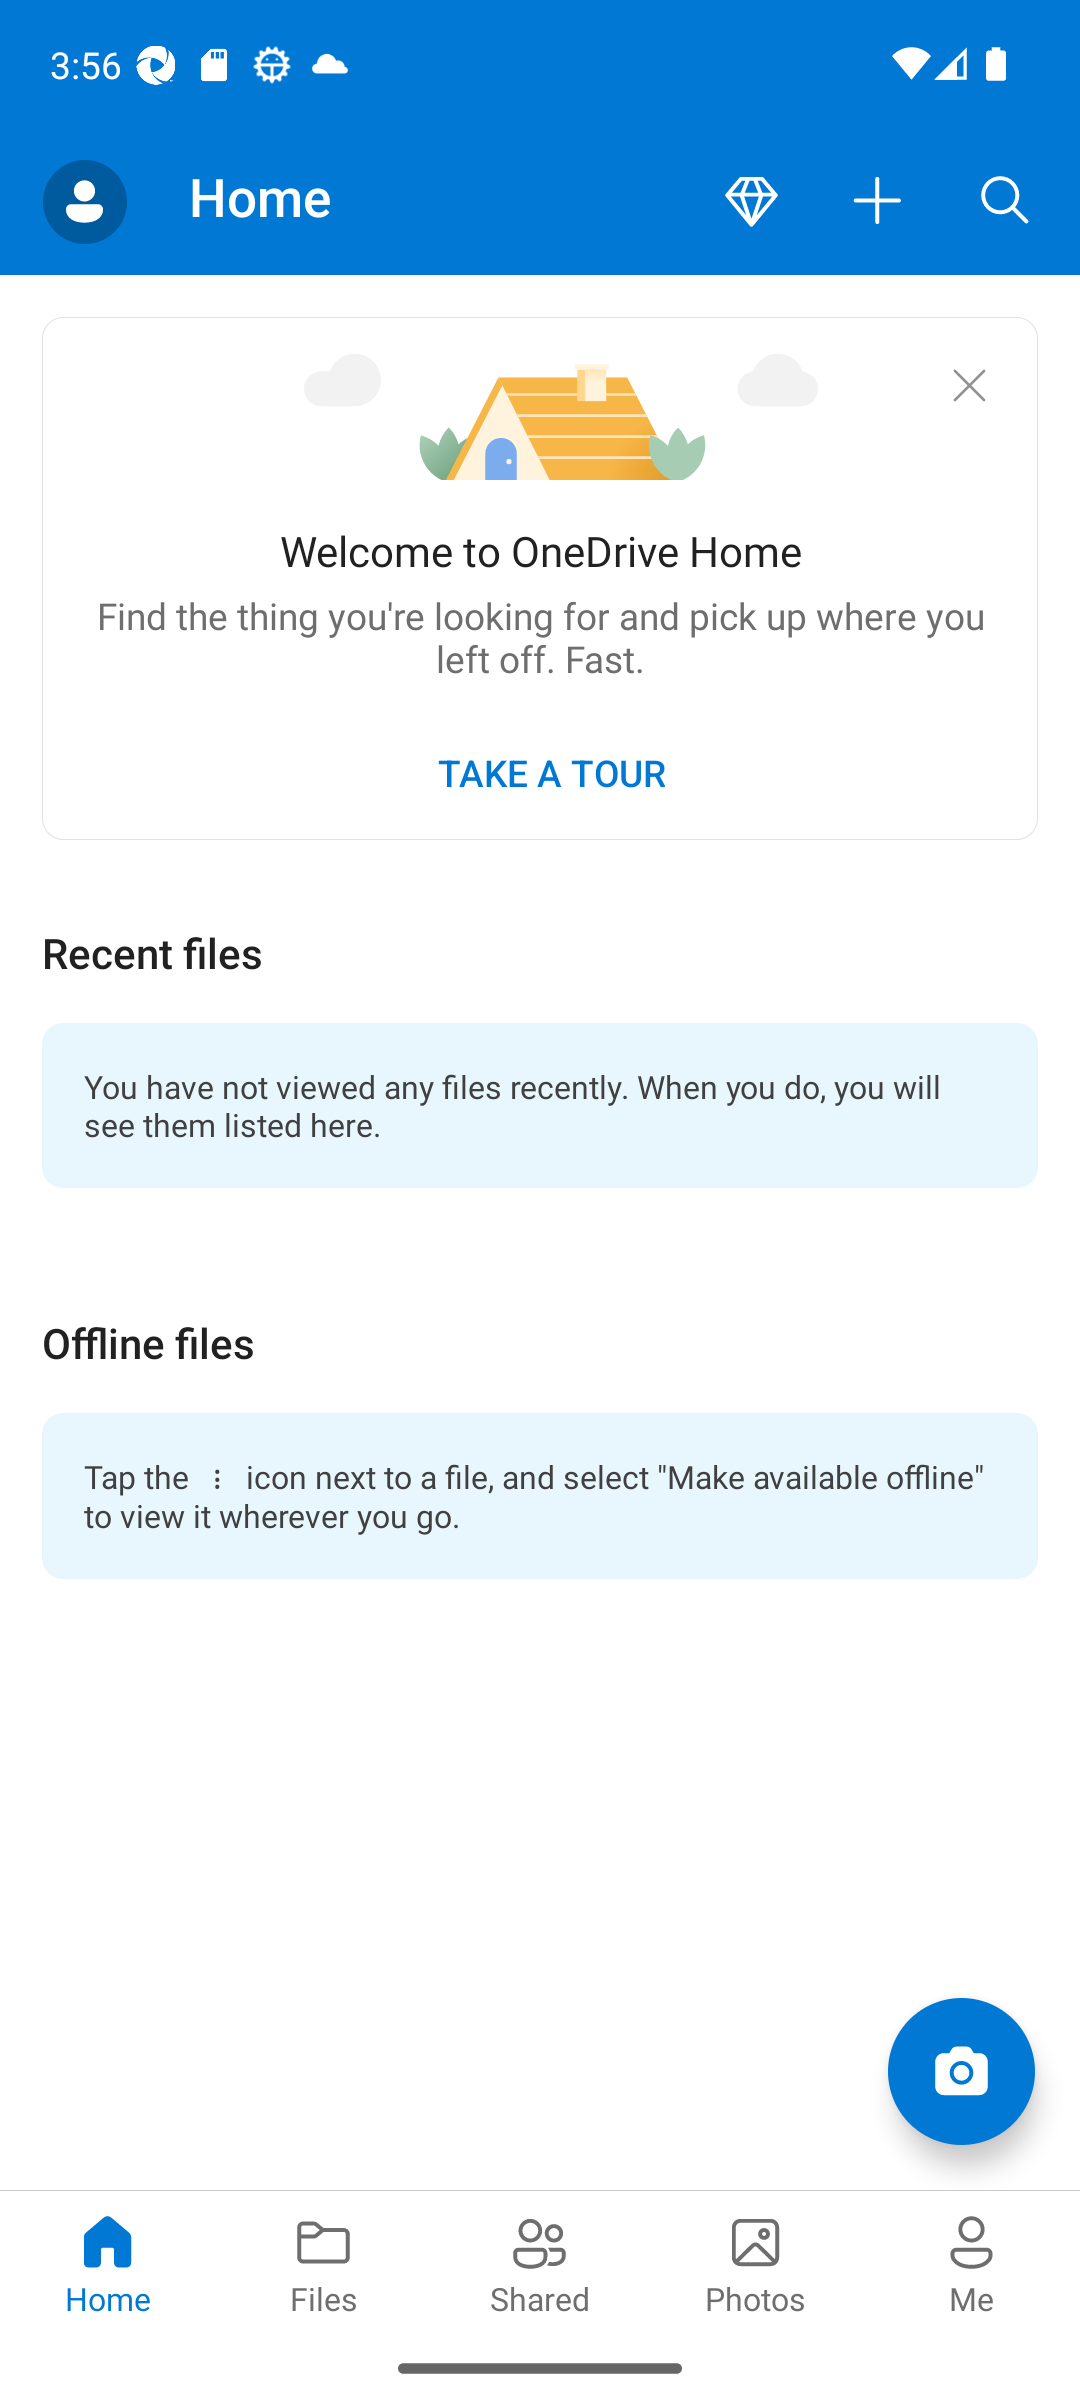 Image resolution: width=1080 pixels, height=2400 pixels. What do you see at coordinates (878, 202) in the screenshot?
I see `More actions button` at bounding box center [878, 202].